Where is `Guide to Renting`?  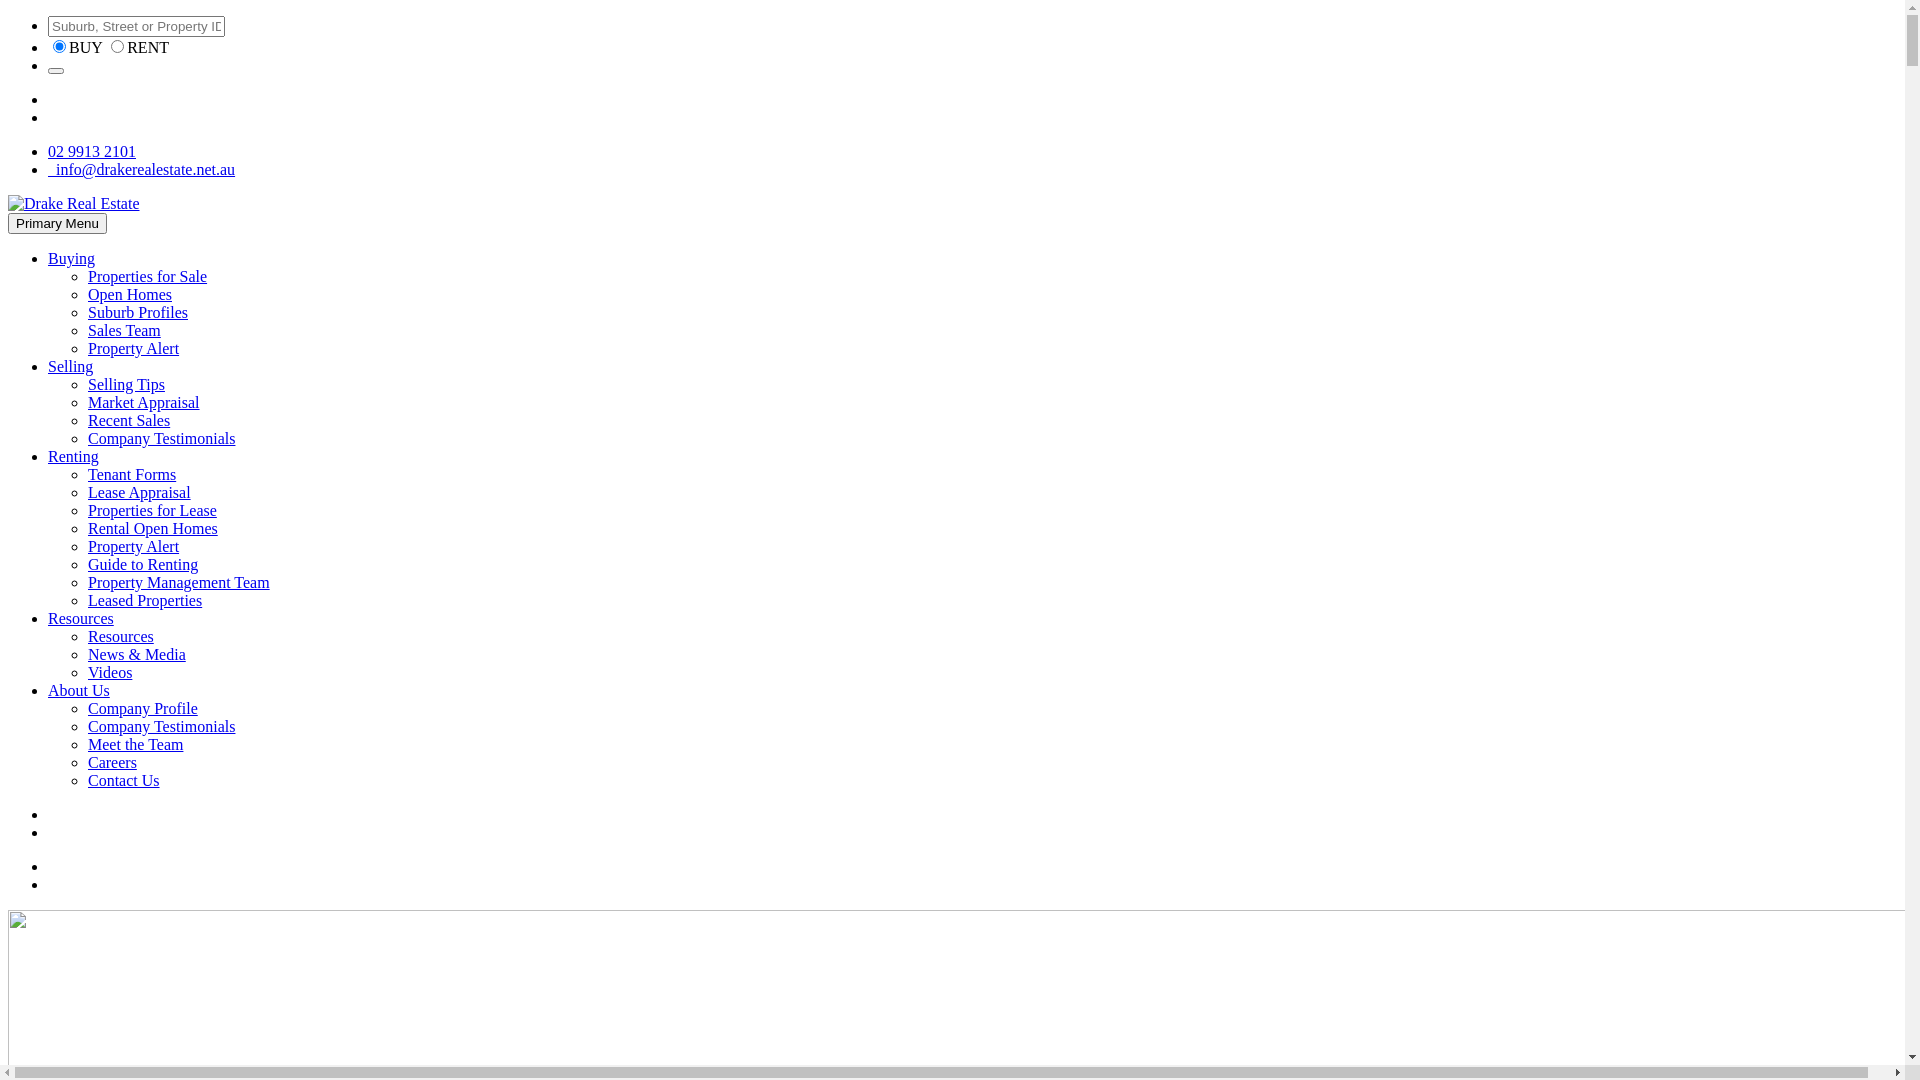
Guide to Renting is located at coordinates (143, 564).